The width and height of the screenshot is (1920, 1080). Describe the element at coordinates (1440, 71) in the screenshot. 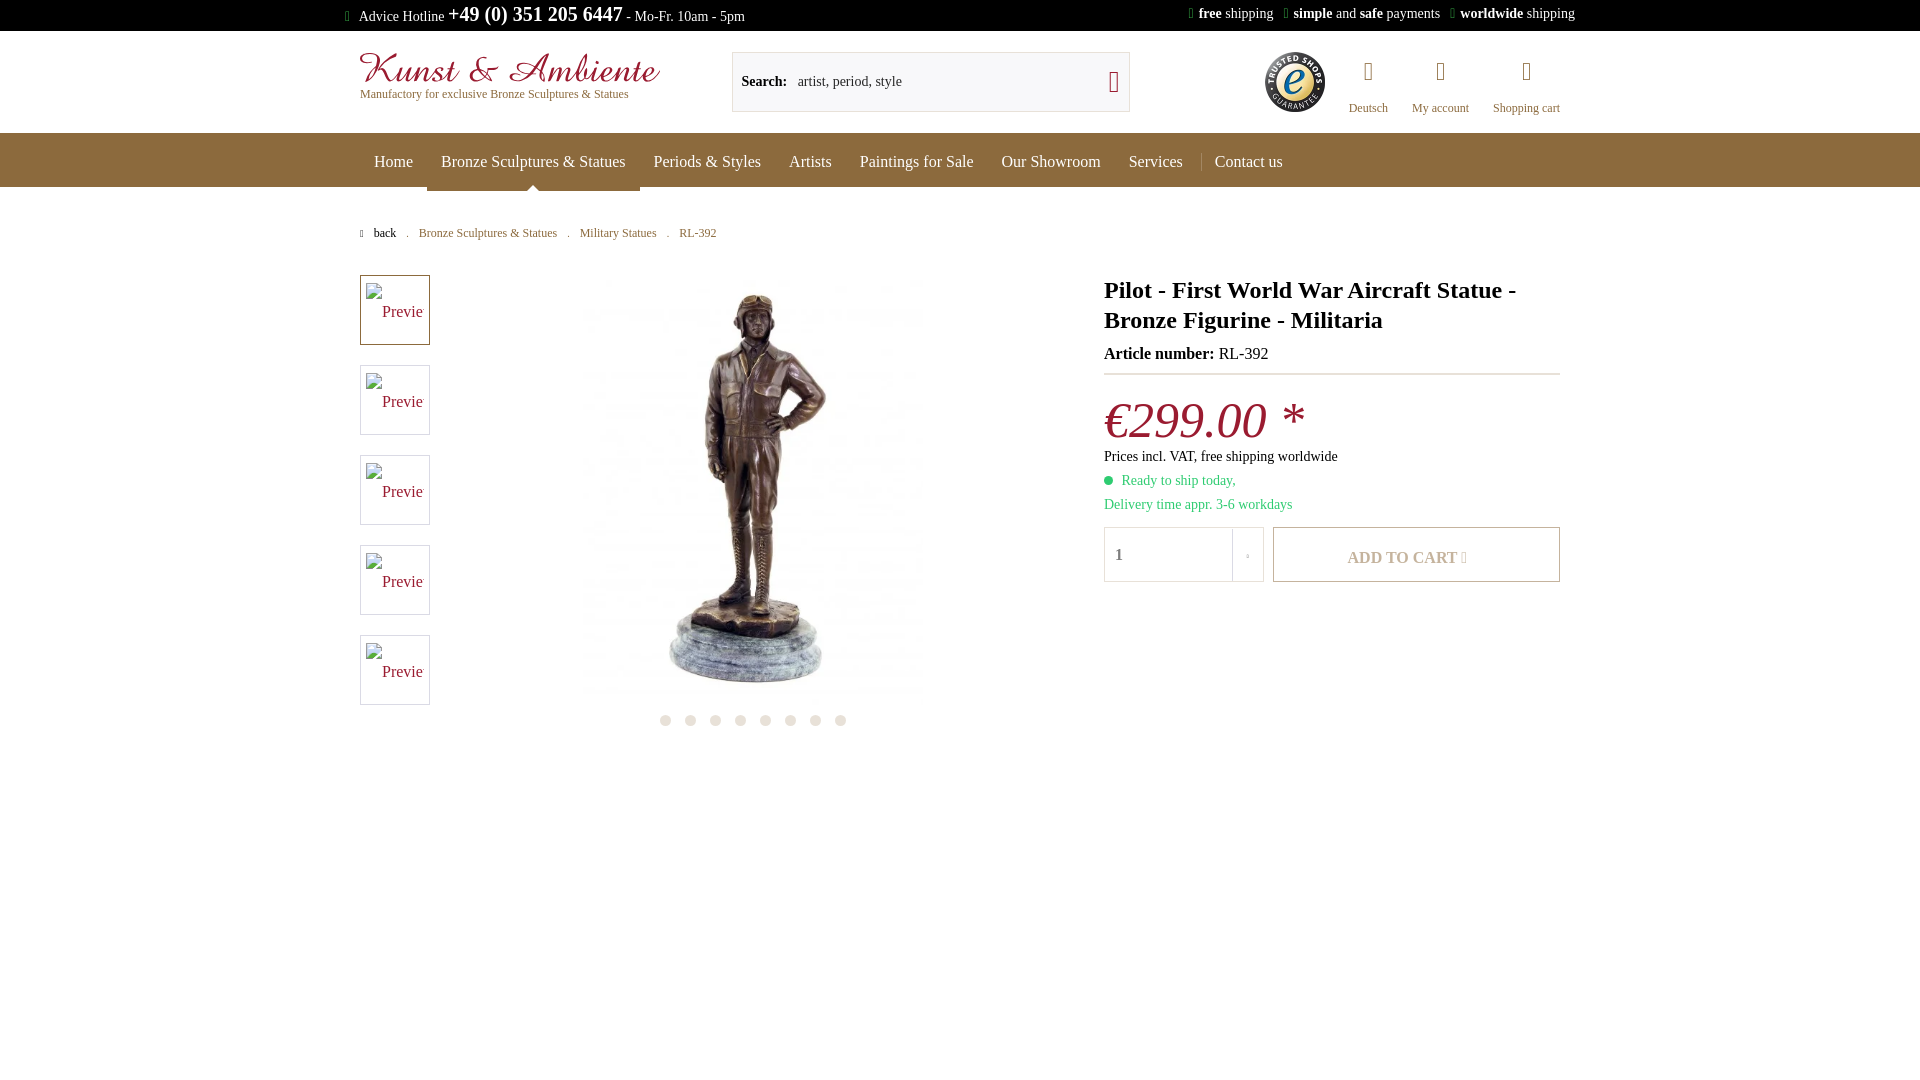

I see `My account` at that location.